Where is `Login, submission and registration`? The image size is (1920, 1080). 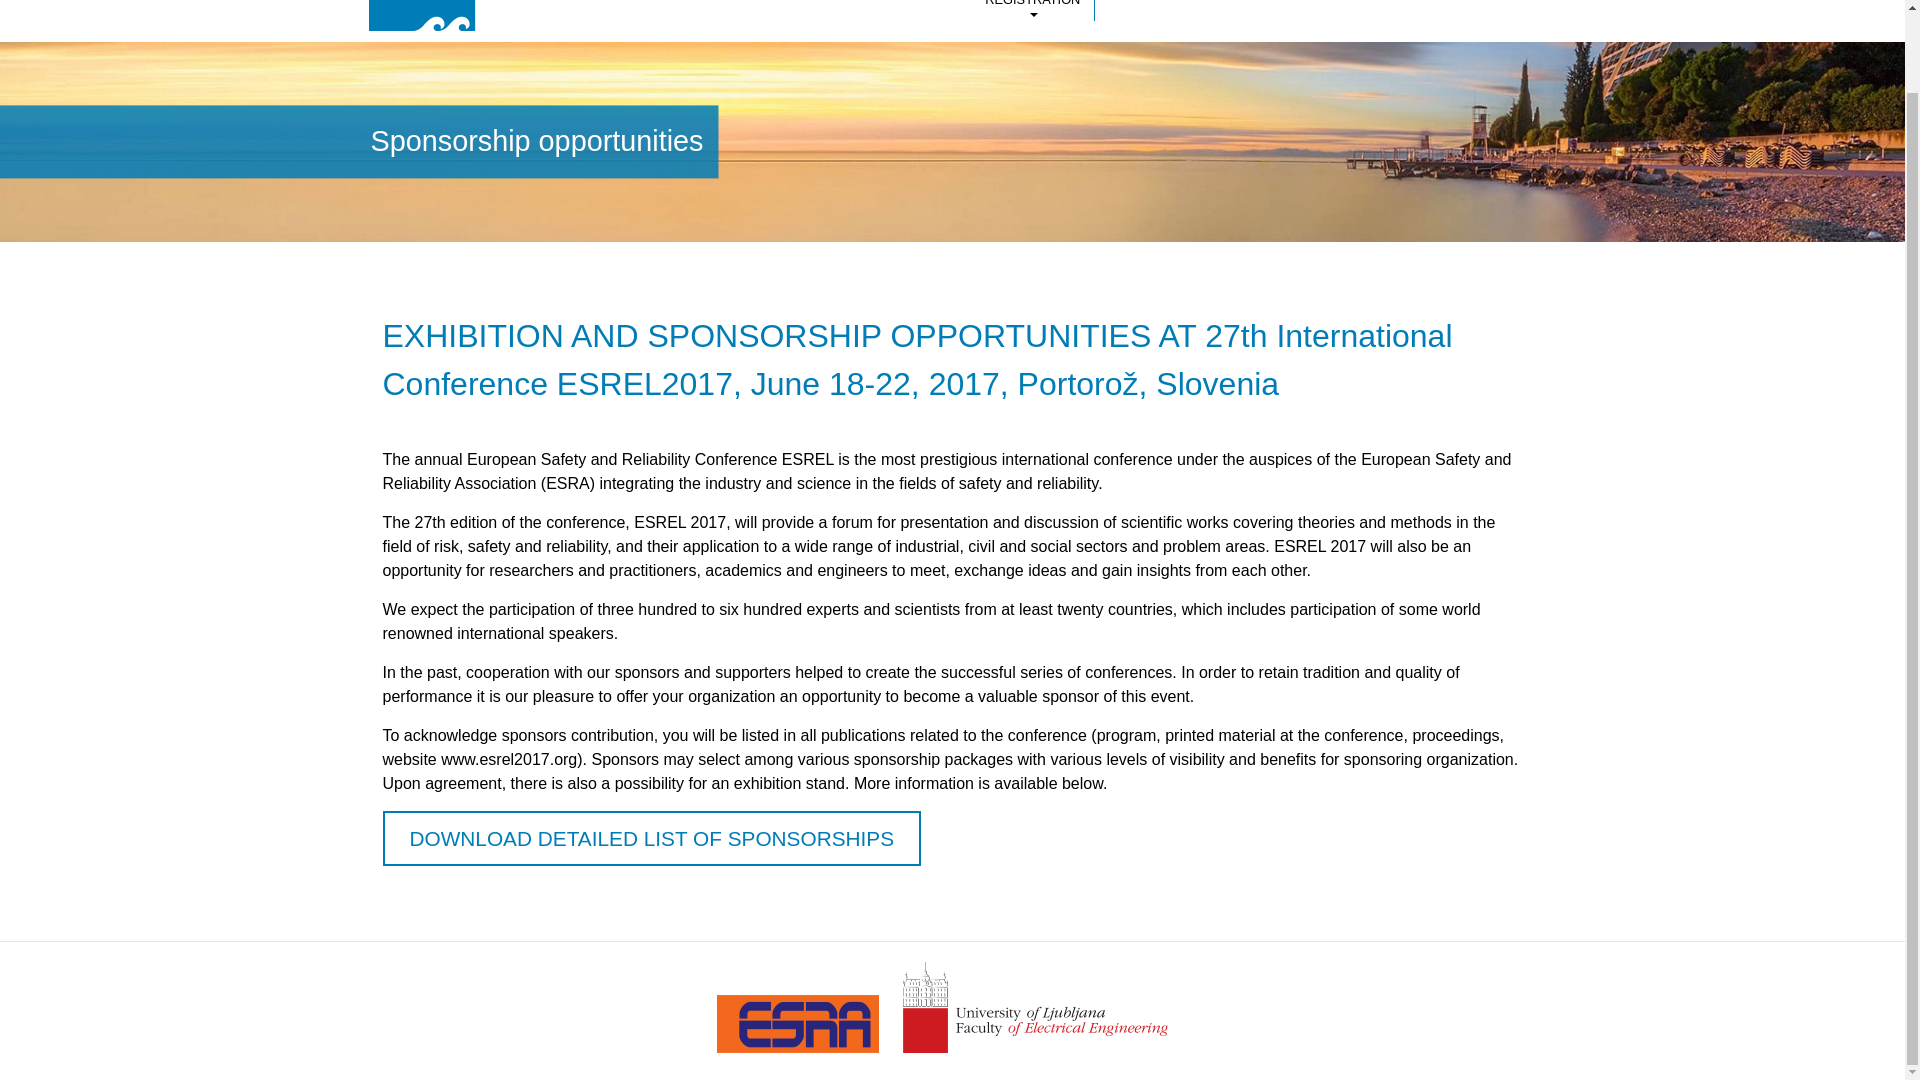 Login, submission and registration is located at coordinates (1032, 10).